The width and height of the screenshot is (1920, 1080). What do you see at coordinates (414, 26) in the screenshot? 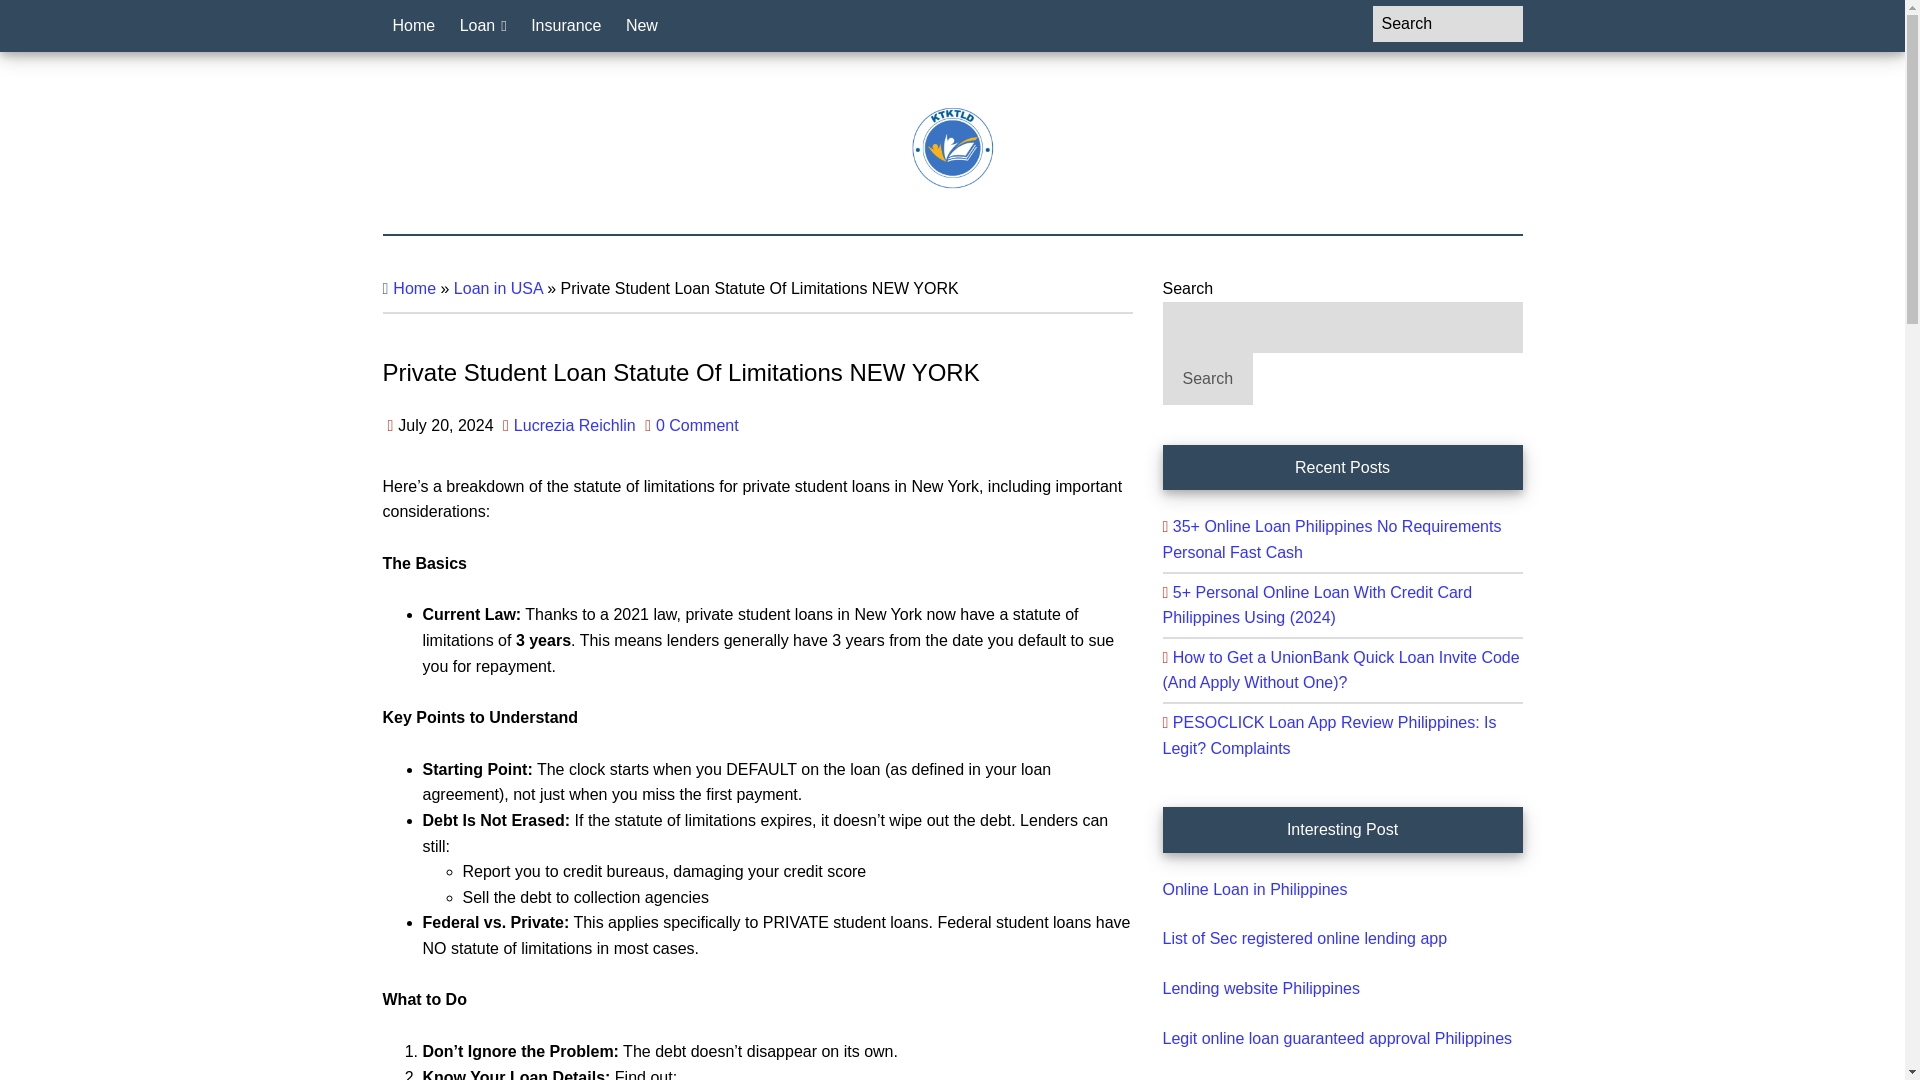
I see `Home` at bounding box center [414, 26].